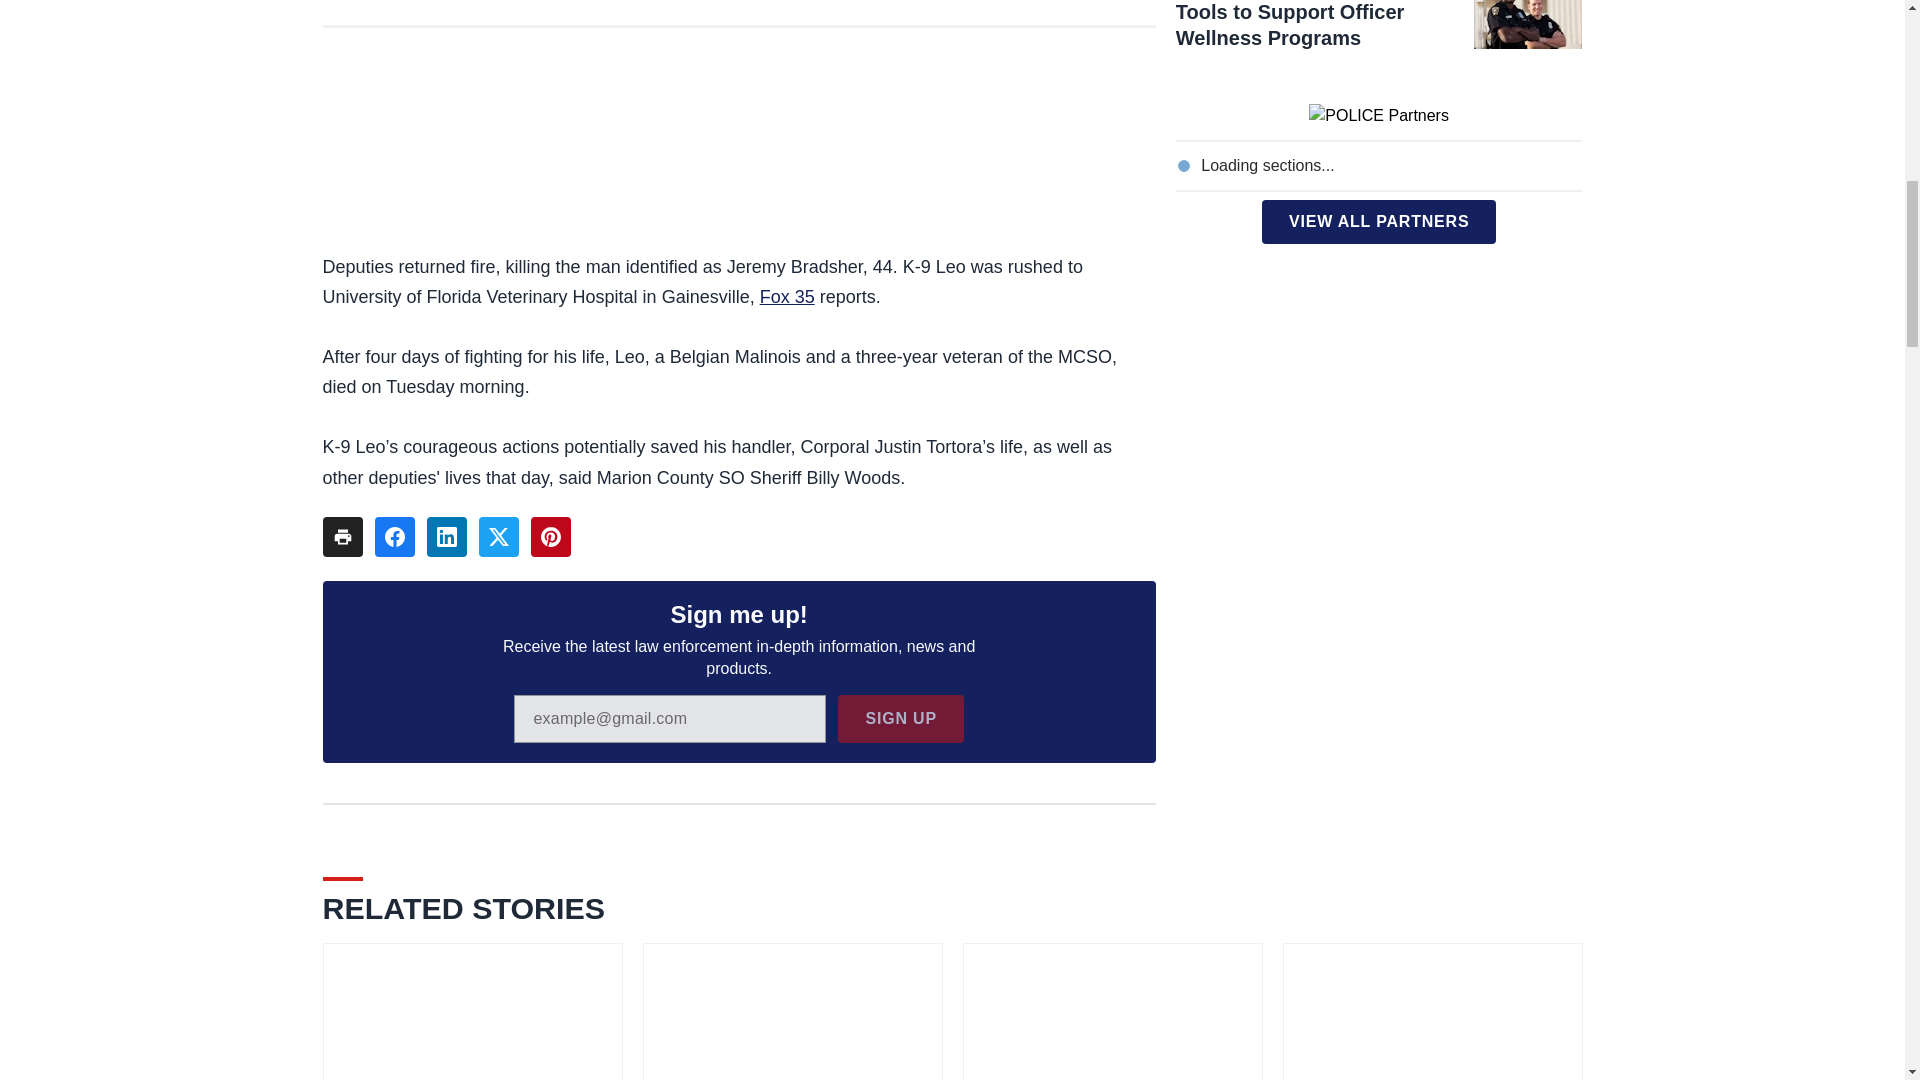 This screenshot has width=1920, height=1080. Describe the element at coordinates (446, 537) in the screenshot. I see `Share To linkedin` at that location.